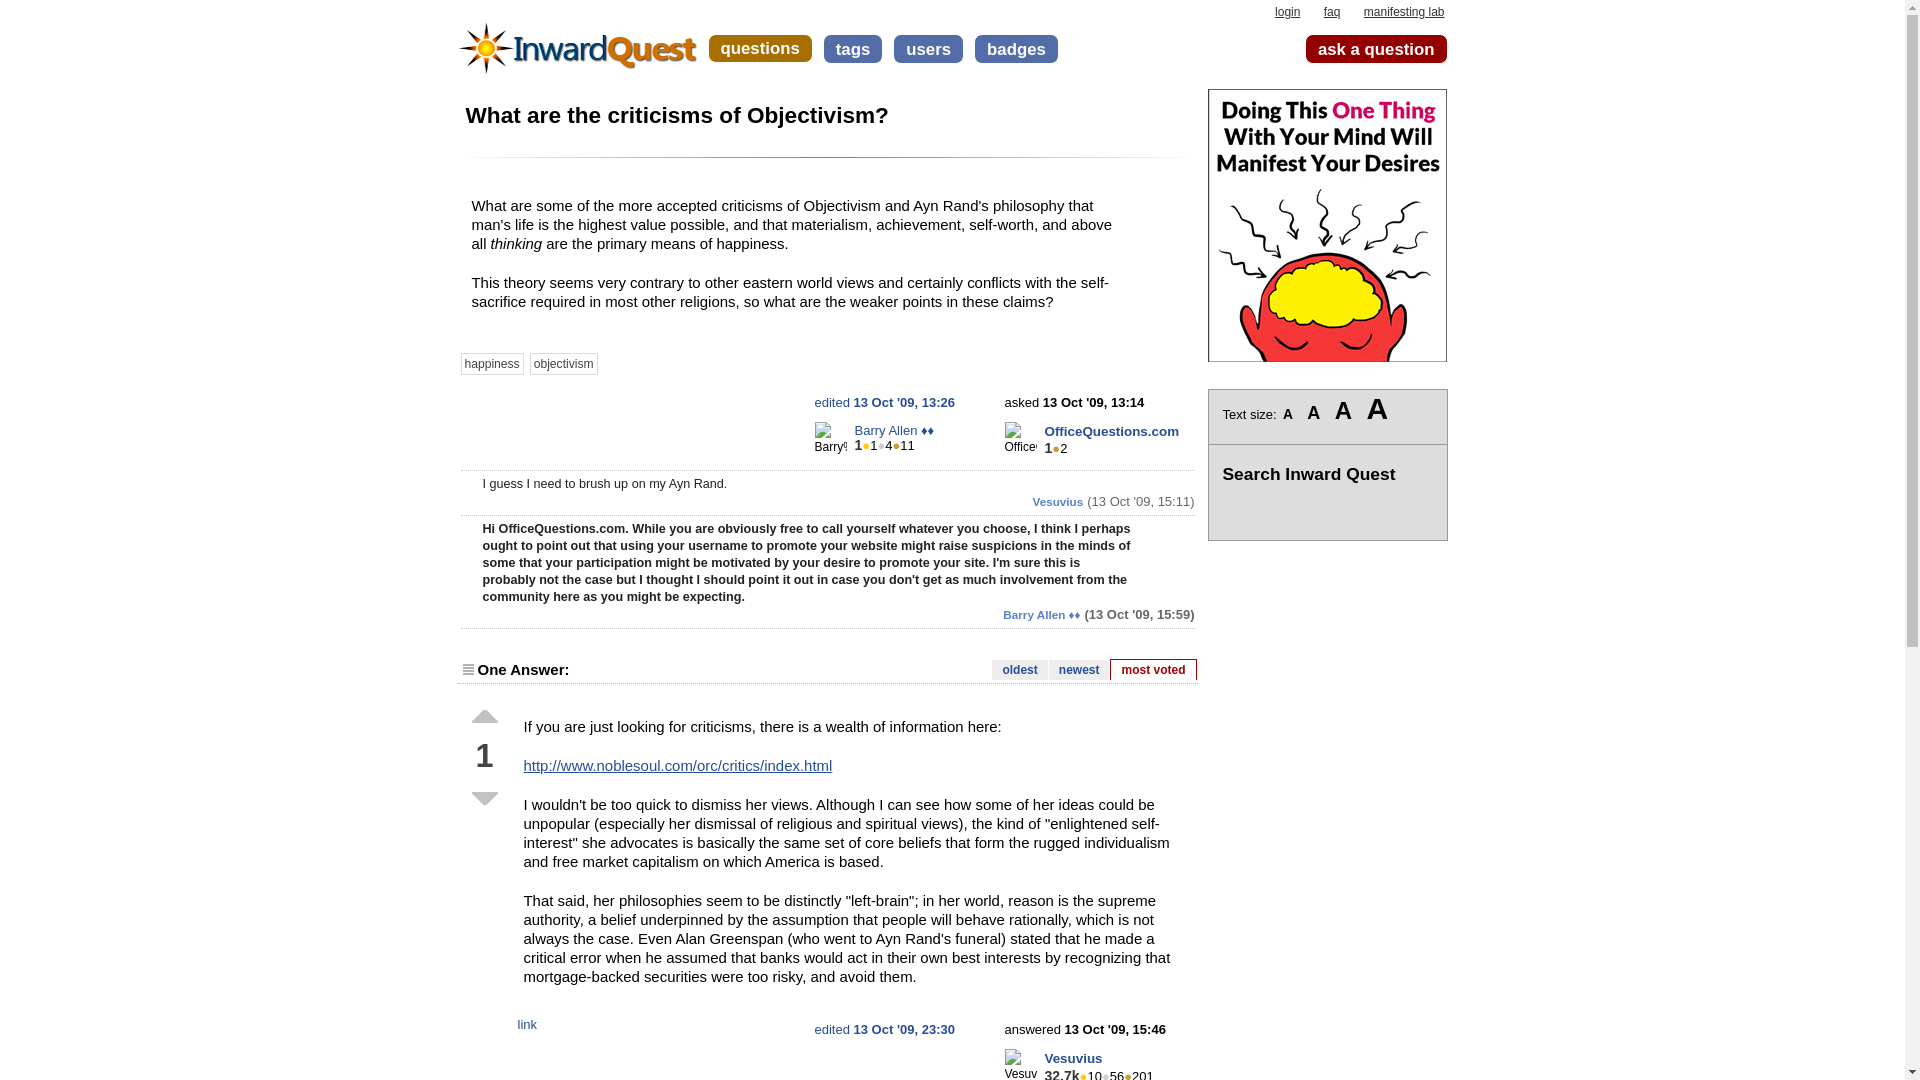  I want to click on login, so click(1286, 12).